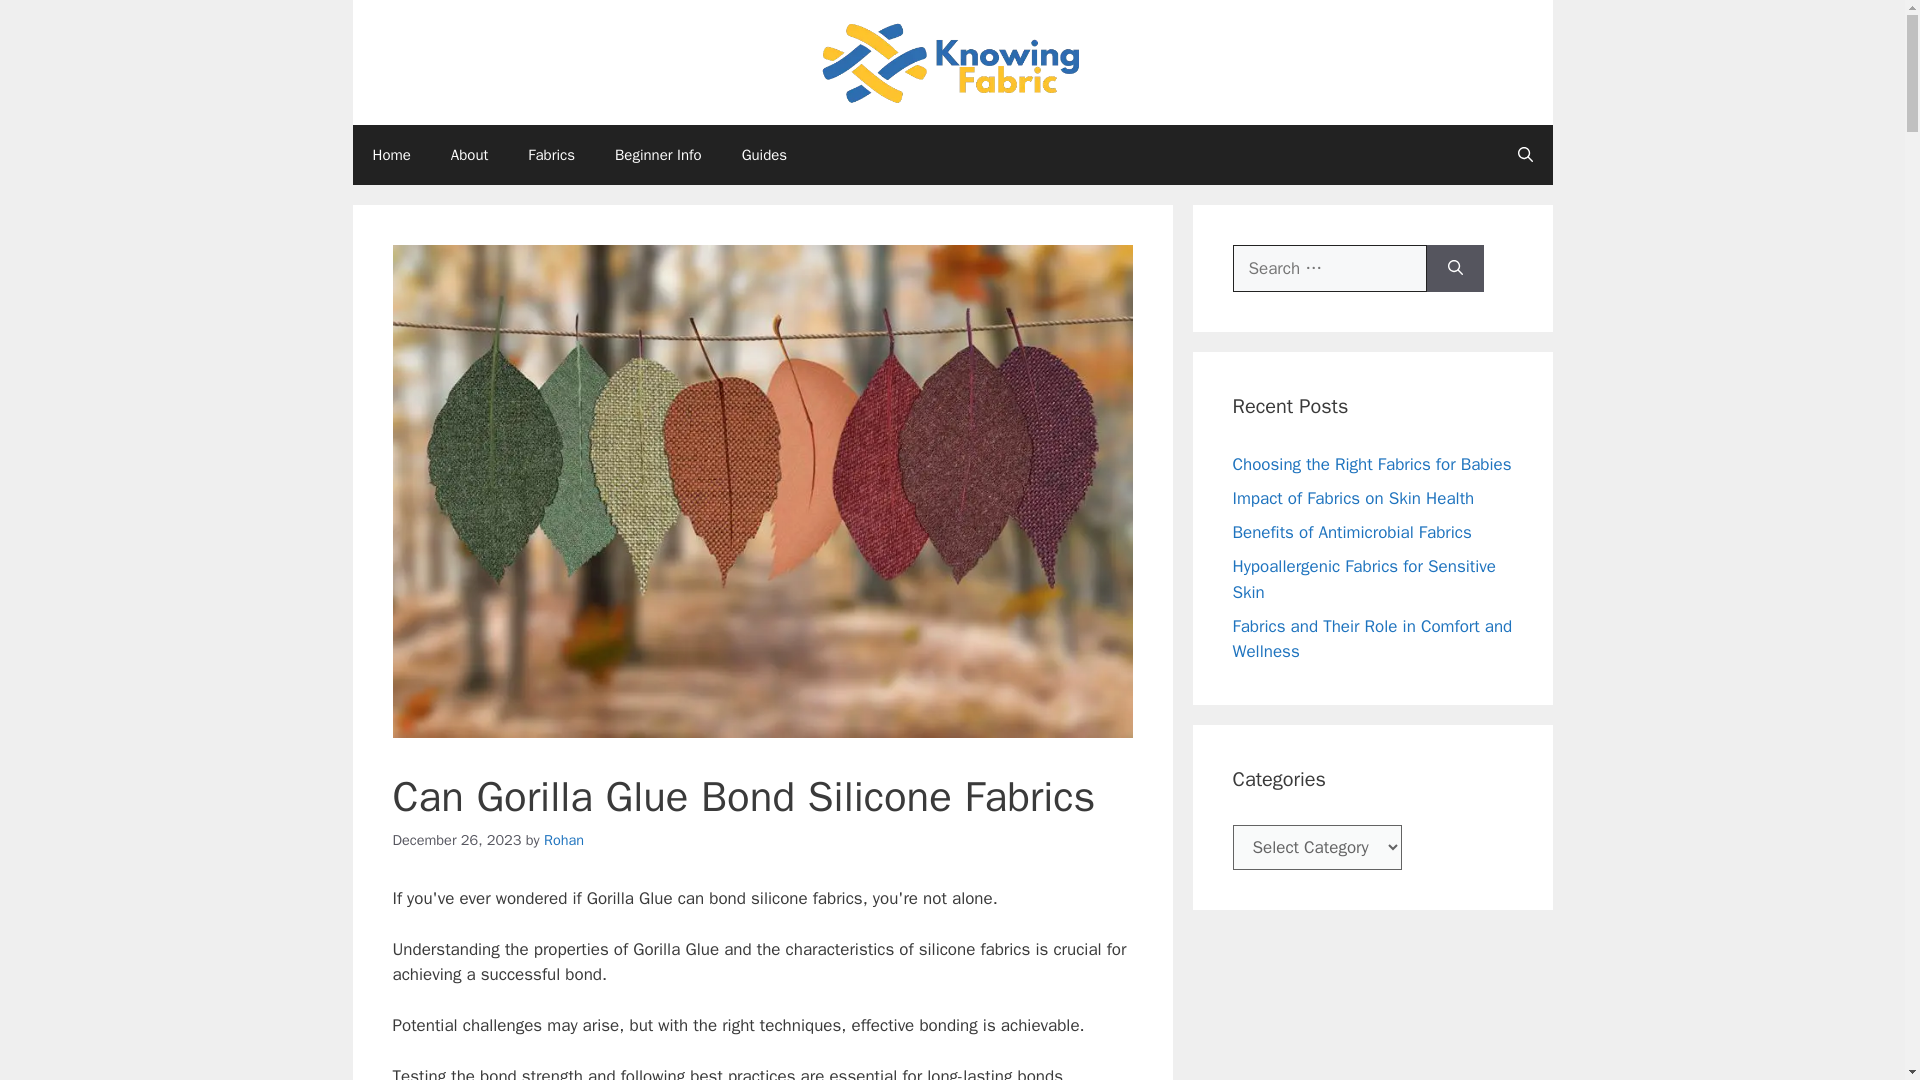  What do you see at coordinates (764, 154) in the screenshot?
I see `Guides` at bounding box center [764, 154].